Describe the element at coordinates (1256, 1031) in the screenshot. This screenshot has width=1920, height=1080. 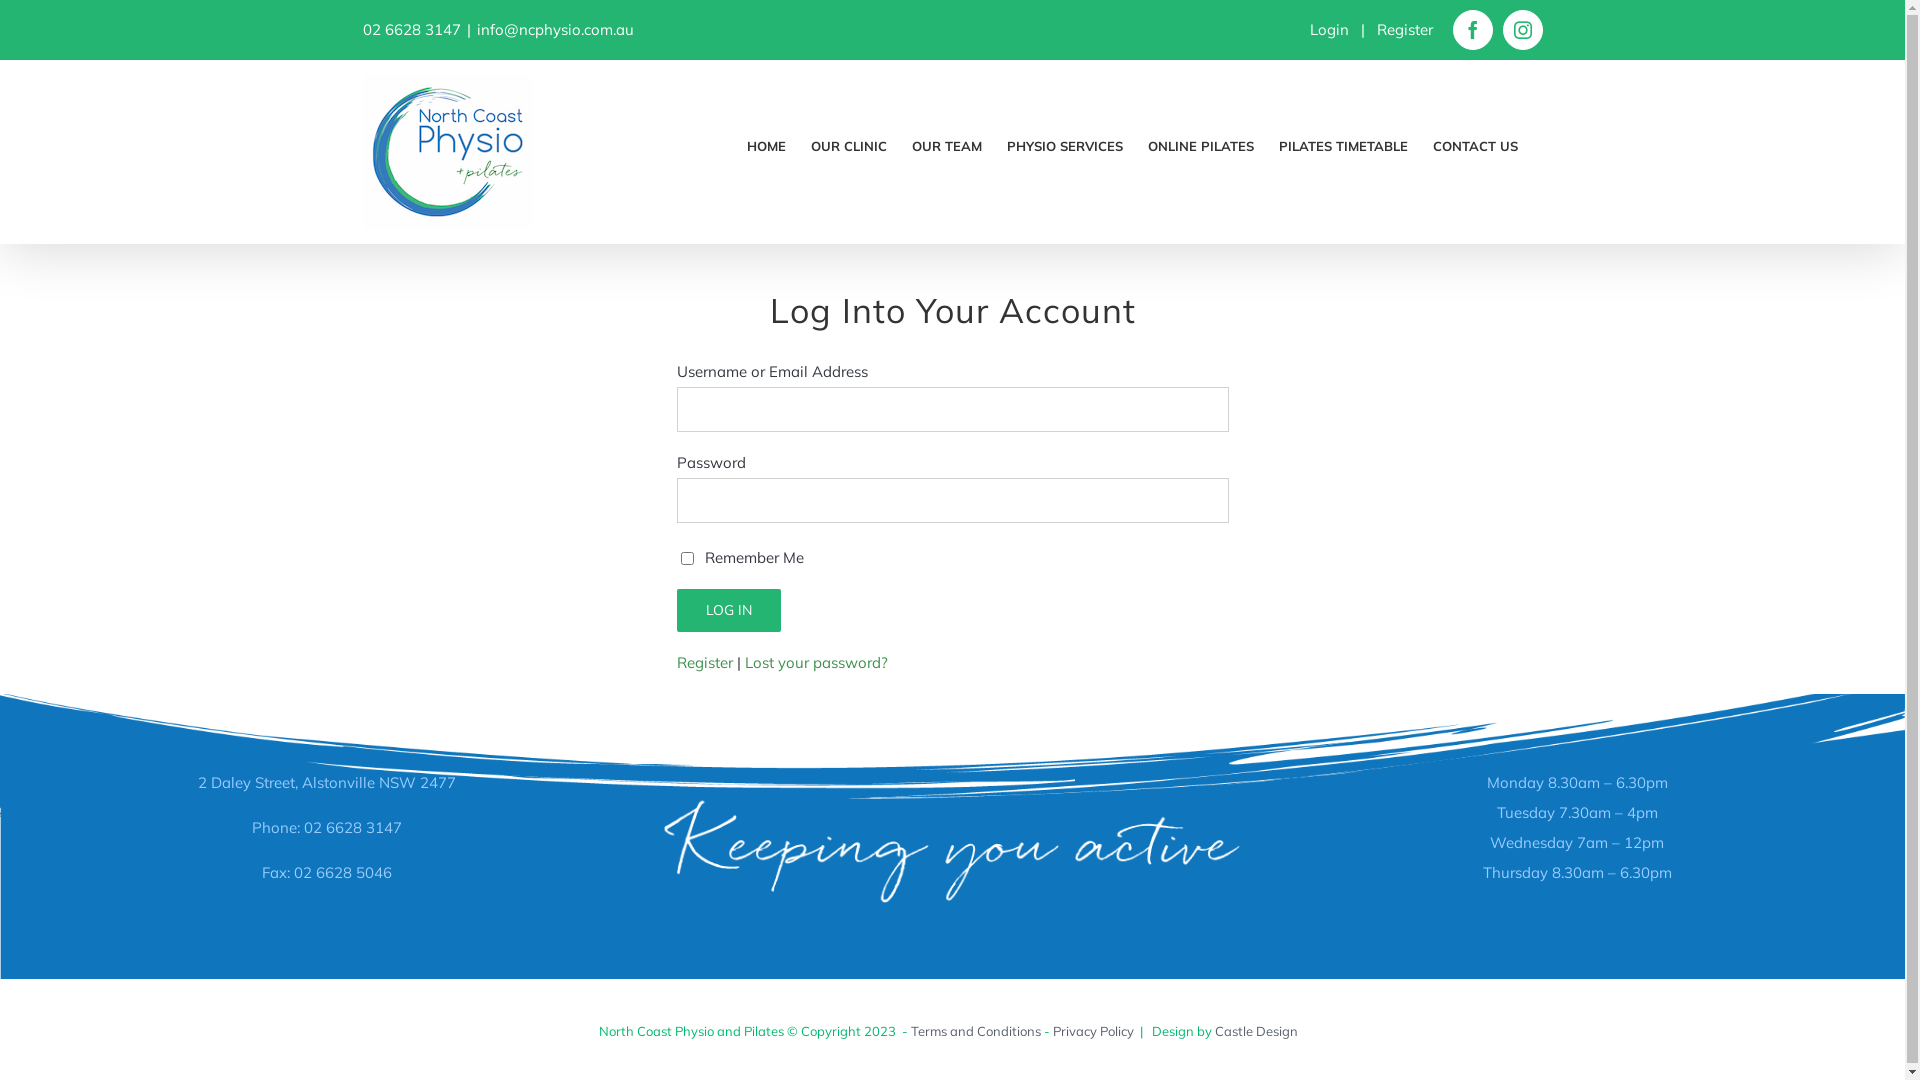
I see `Castle Design` at that location.